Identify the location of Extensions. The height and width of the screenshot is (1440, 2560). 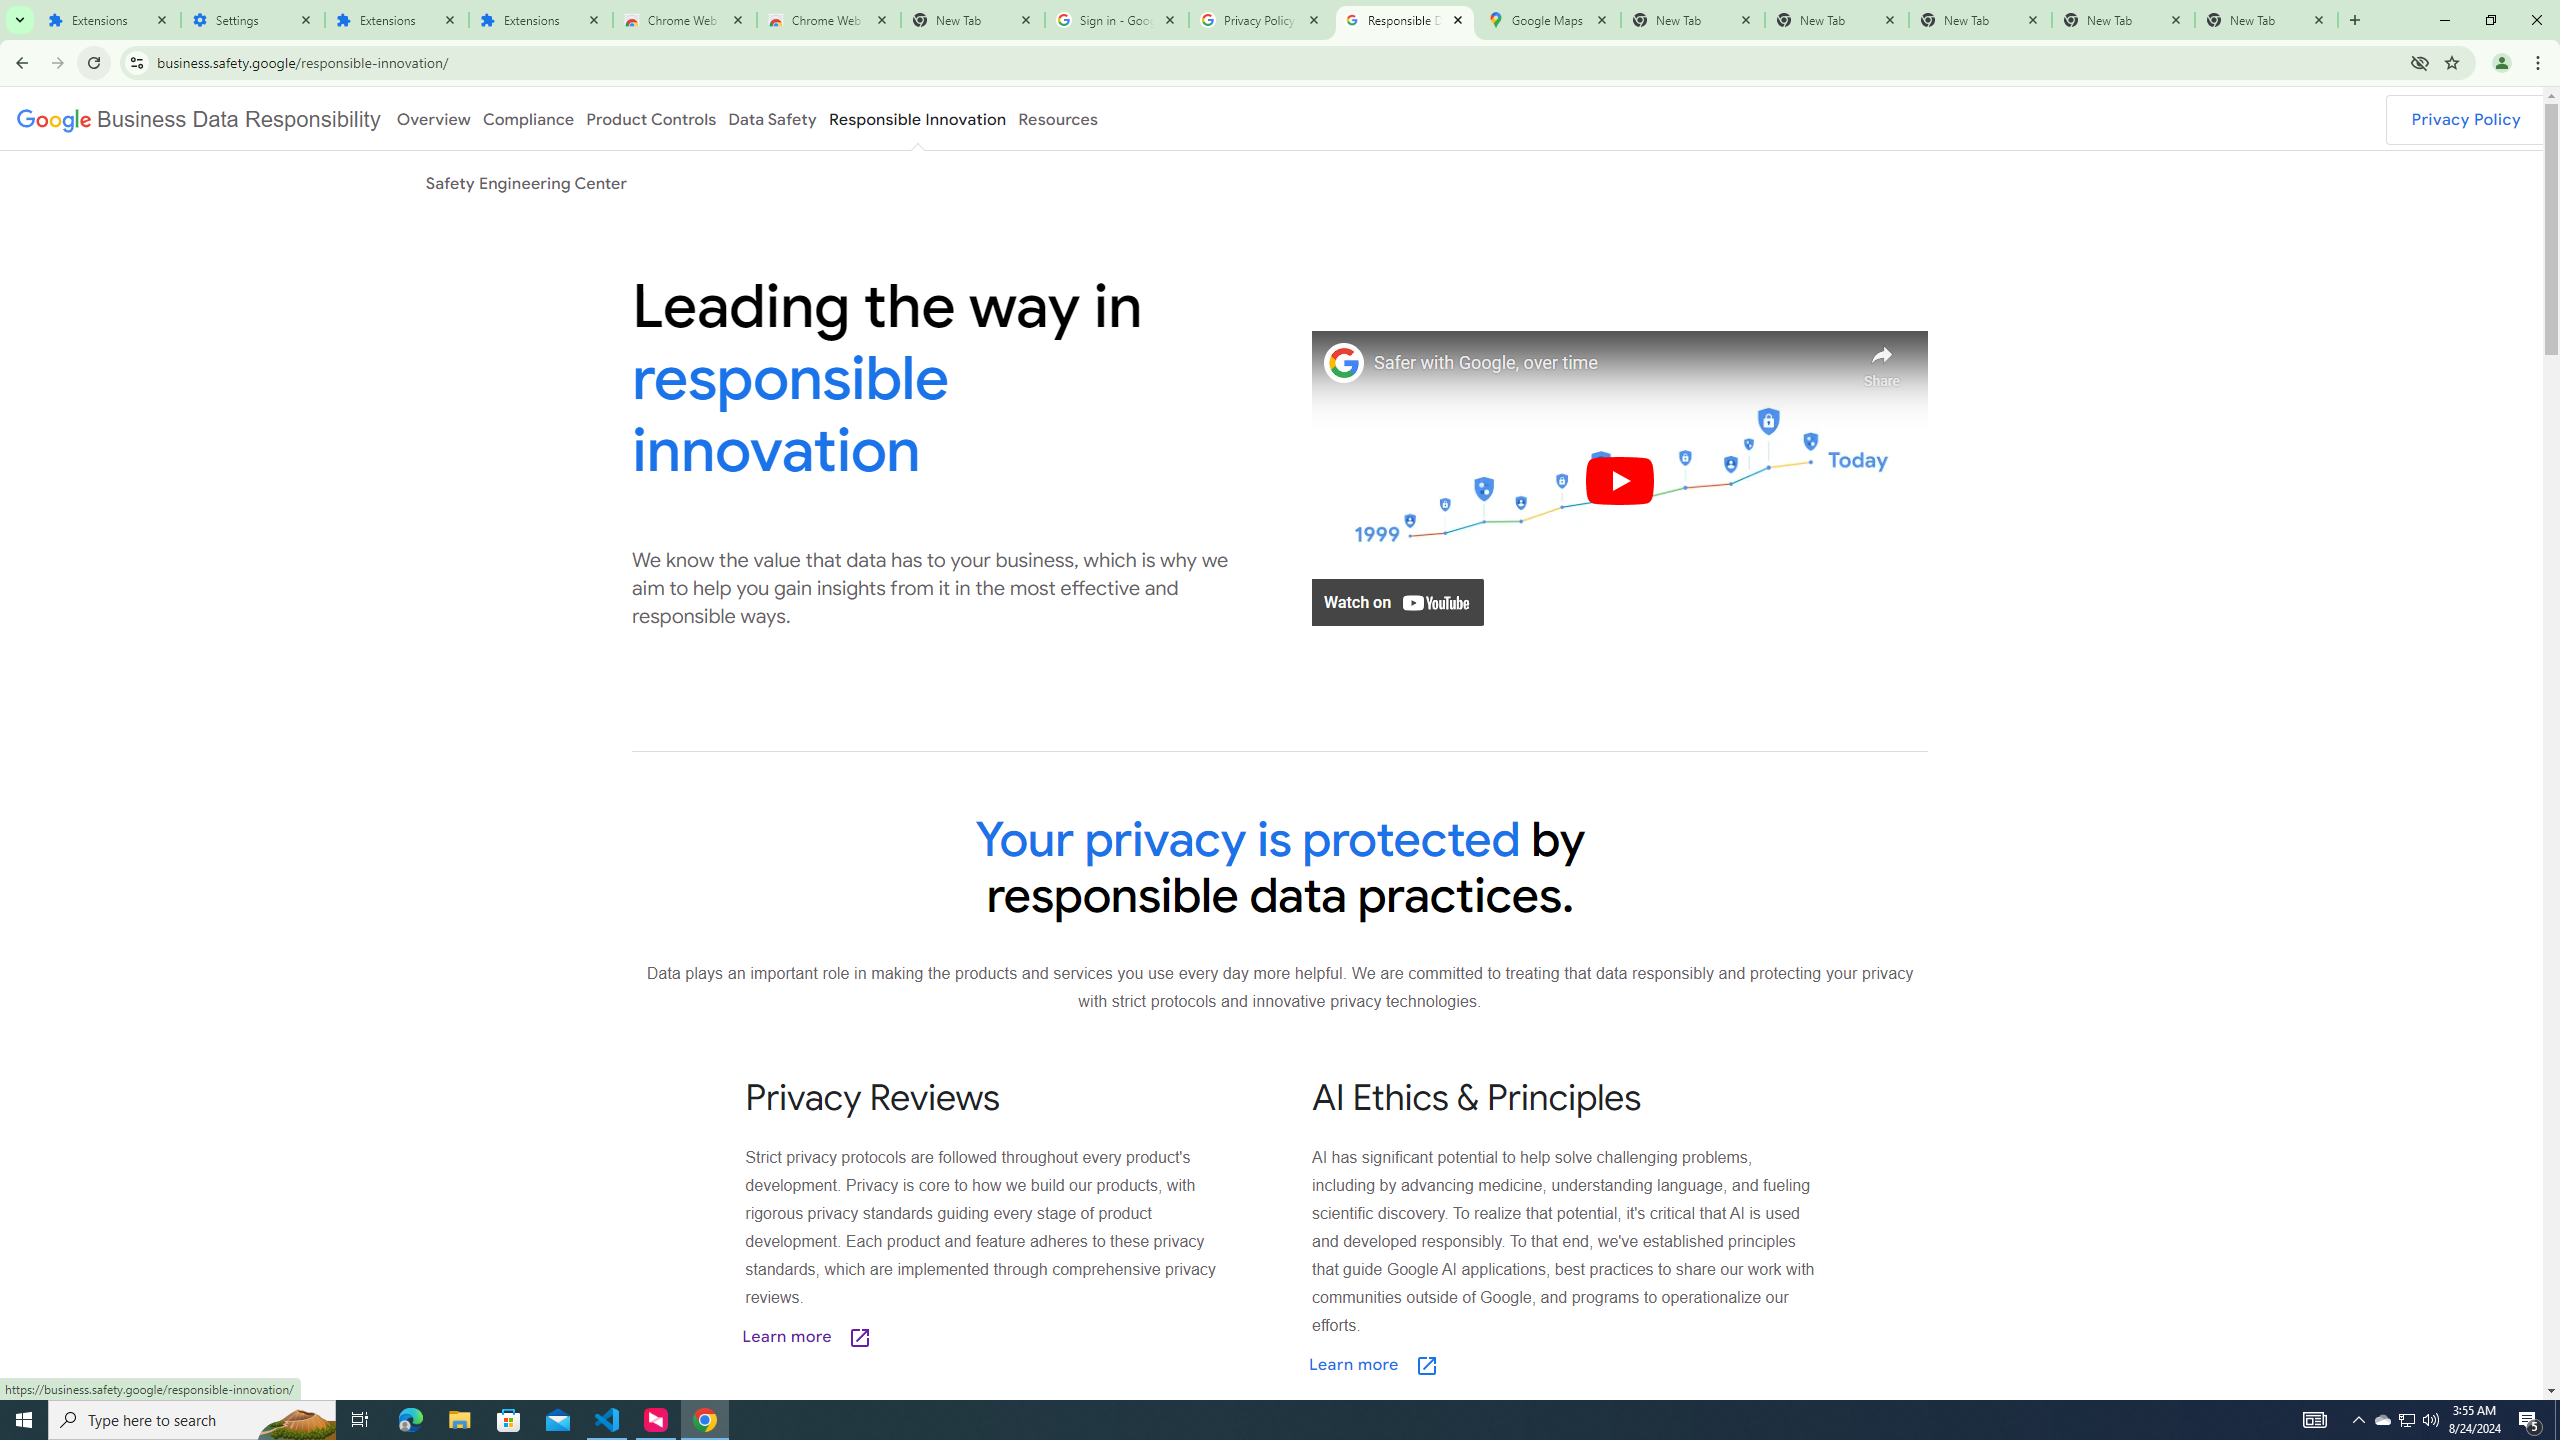
(108, 20).